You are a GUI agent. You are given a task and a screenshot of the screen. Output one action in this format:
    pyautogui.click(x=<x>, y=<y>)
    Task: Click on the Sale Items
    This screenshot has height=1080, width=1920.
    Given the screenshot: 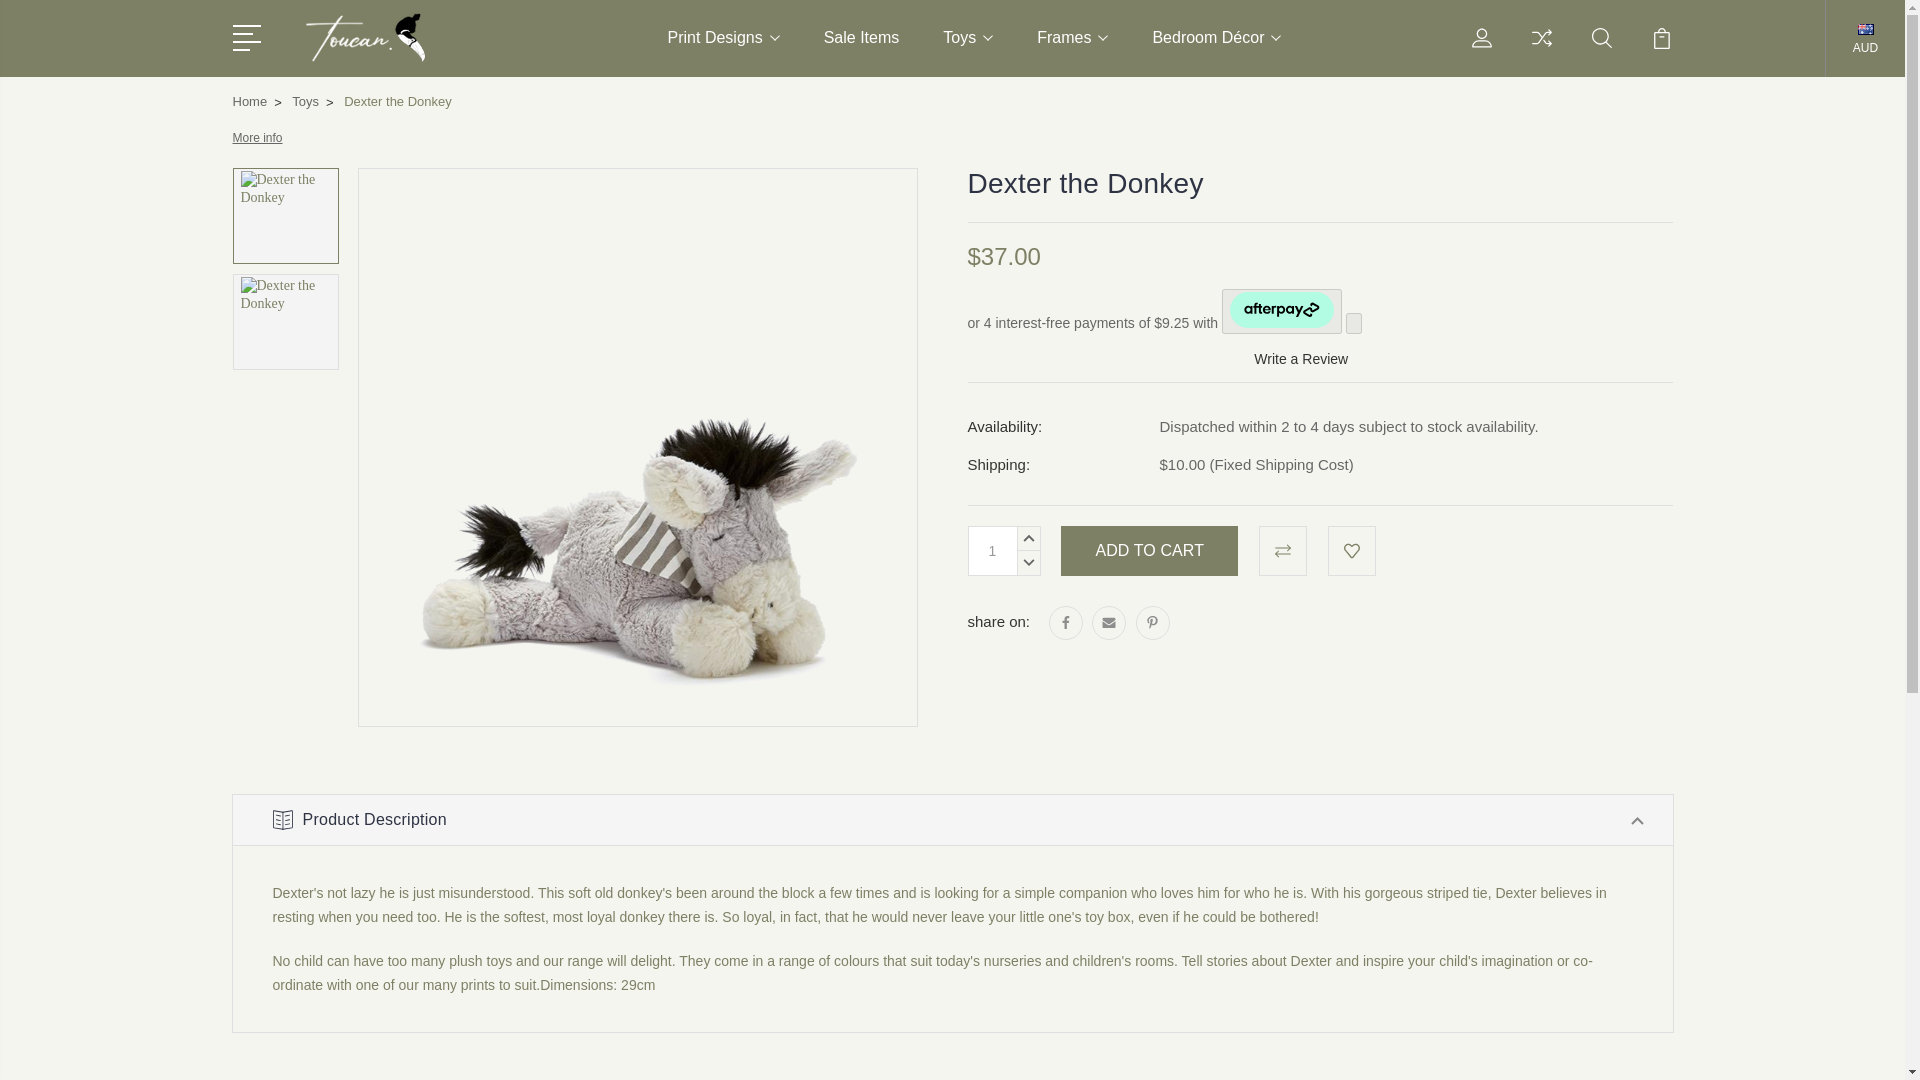 What is the action you would take?
    pyautogui.click(x=862, y=50)
    